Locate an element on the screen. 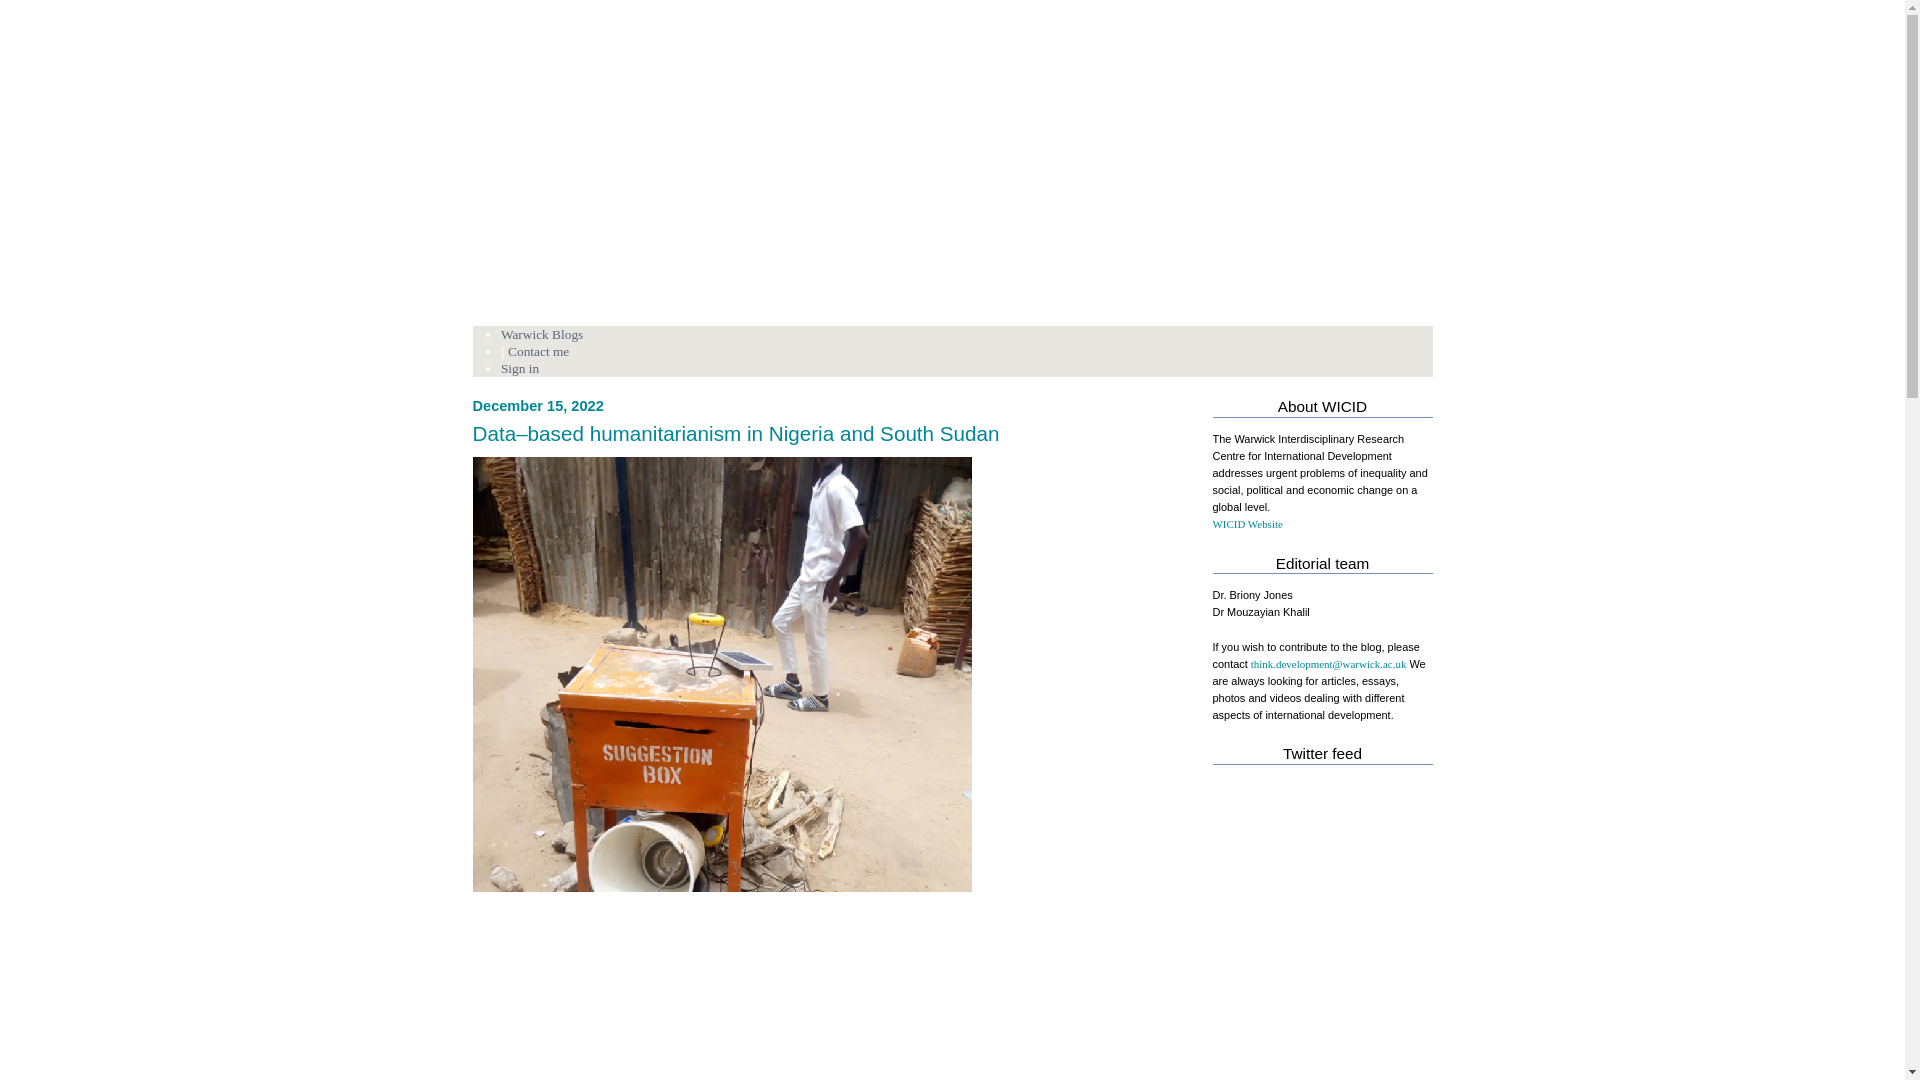 The width and height of the screenshot is (1920, 1080). WICID Website is located at coordinates (1246, 524).